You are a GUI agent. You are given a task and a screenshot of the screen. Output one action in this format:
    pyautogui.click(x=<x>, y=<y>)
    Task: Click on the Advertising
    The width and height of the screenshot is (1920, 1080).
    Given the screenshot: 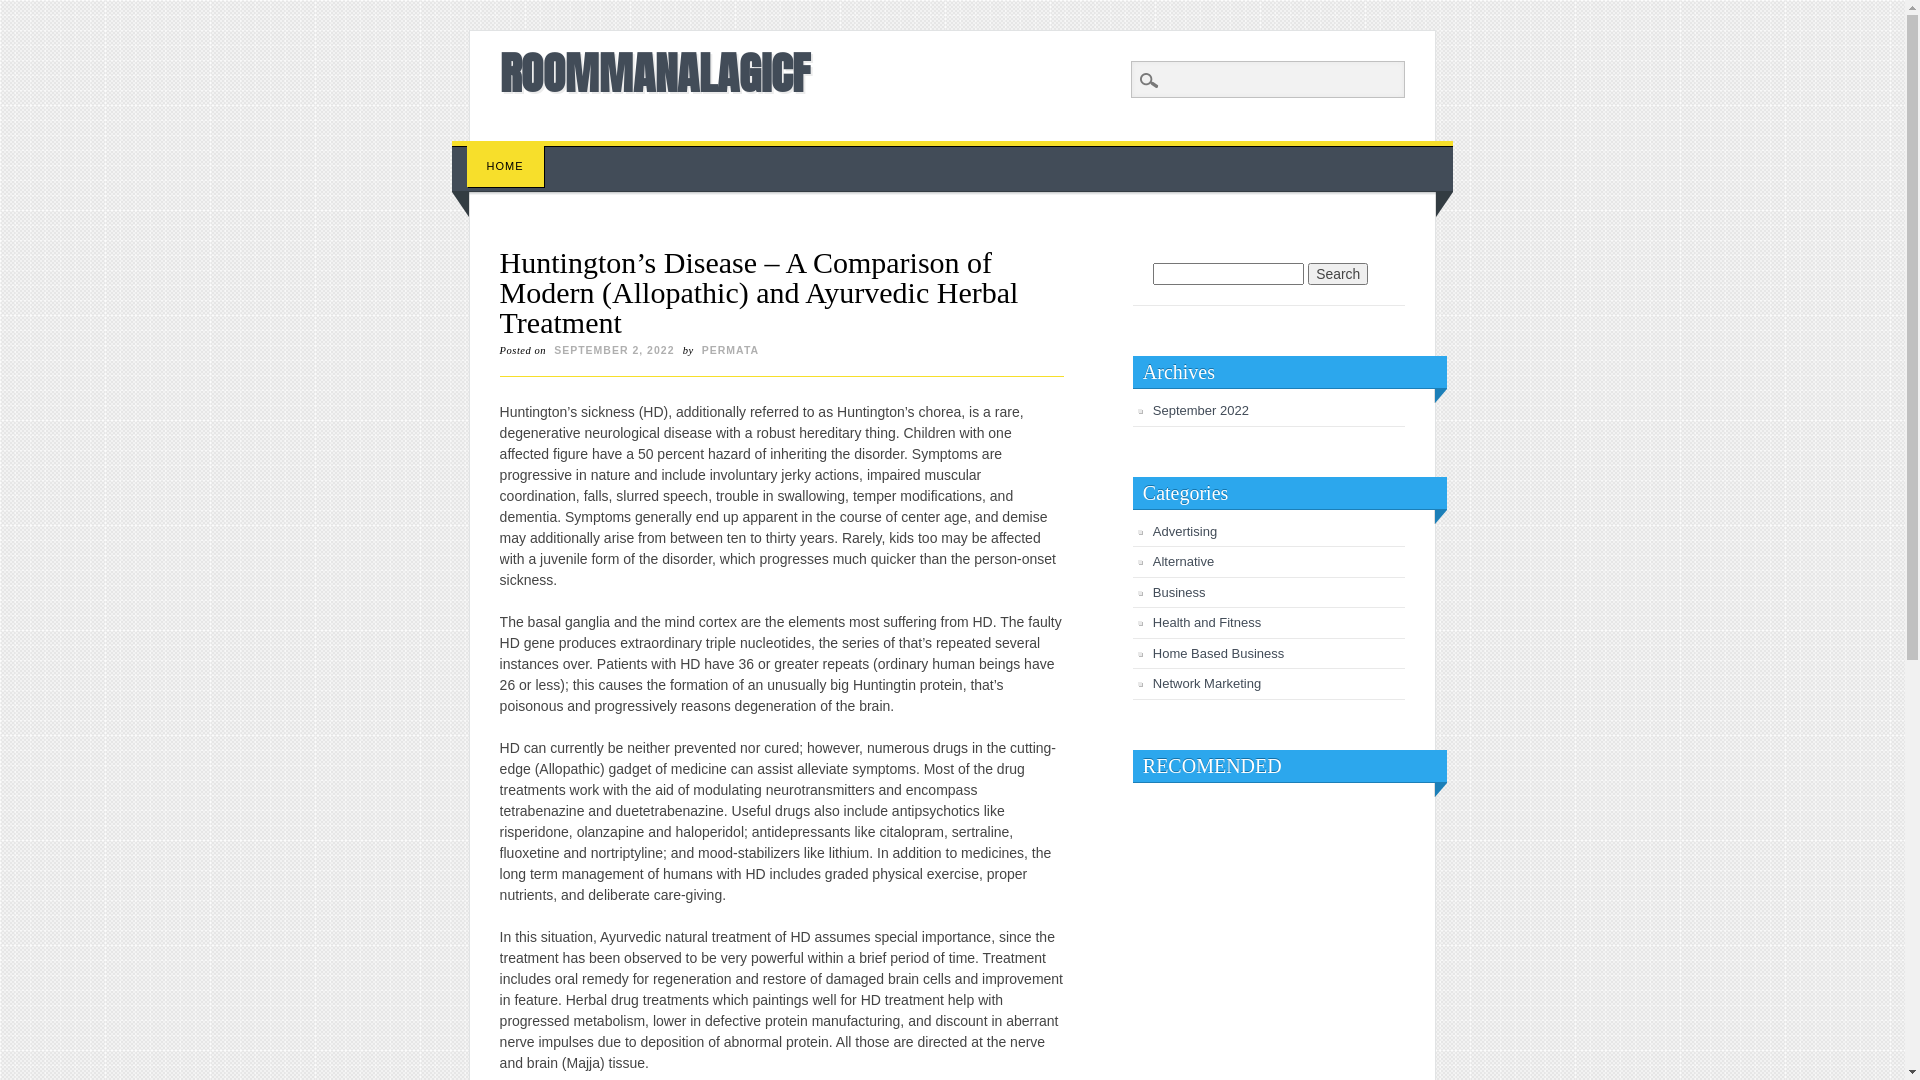 What is the action you would take?
    pyautogui.click(x=1185, y=532)
    